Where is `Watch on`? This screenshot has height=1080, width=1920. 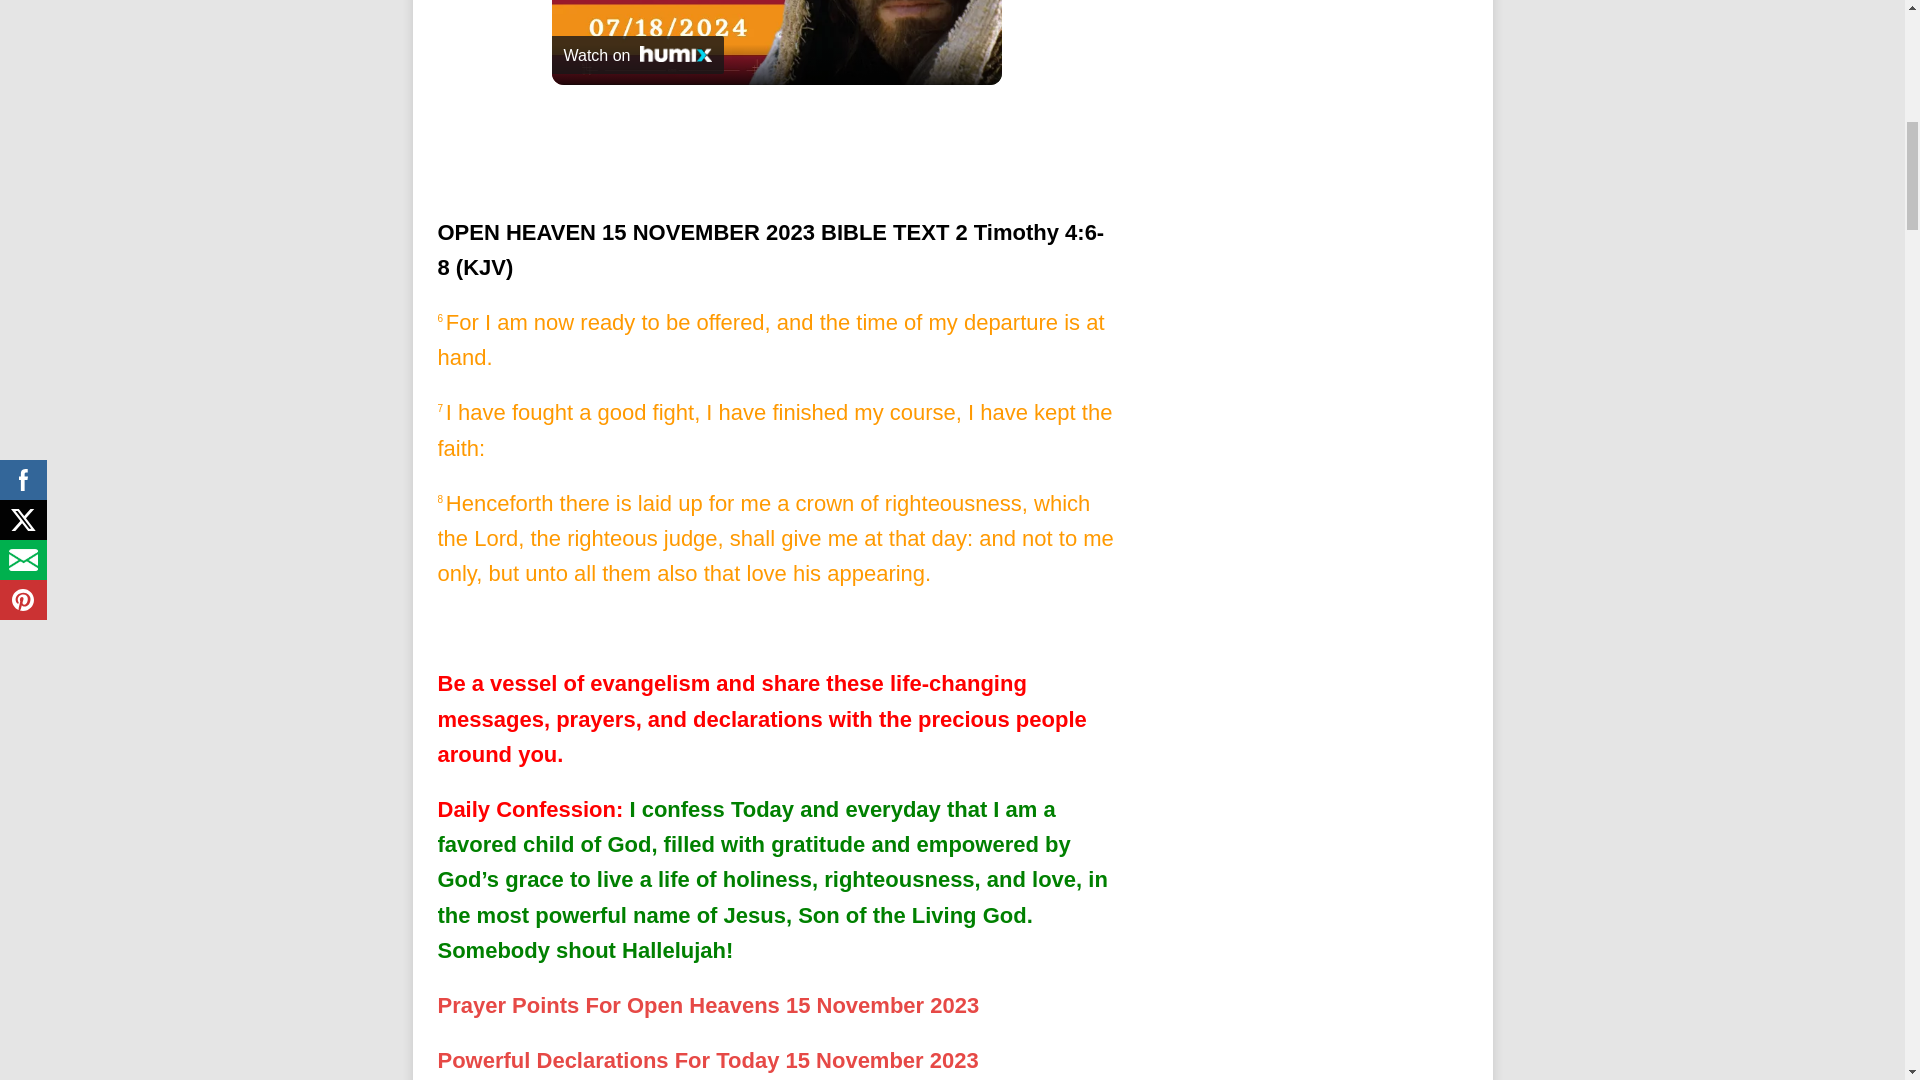 Watch on is located at coordinates (638, 54).